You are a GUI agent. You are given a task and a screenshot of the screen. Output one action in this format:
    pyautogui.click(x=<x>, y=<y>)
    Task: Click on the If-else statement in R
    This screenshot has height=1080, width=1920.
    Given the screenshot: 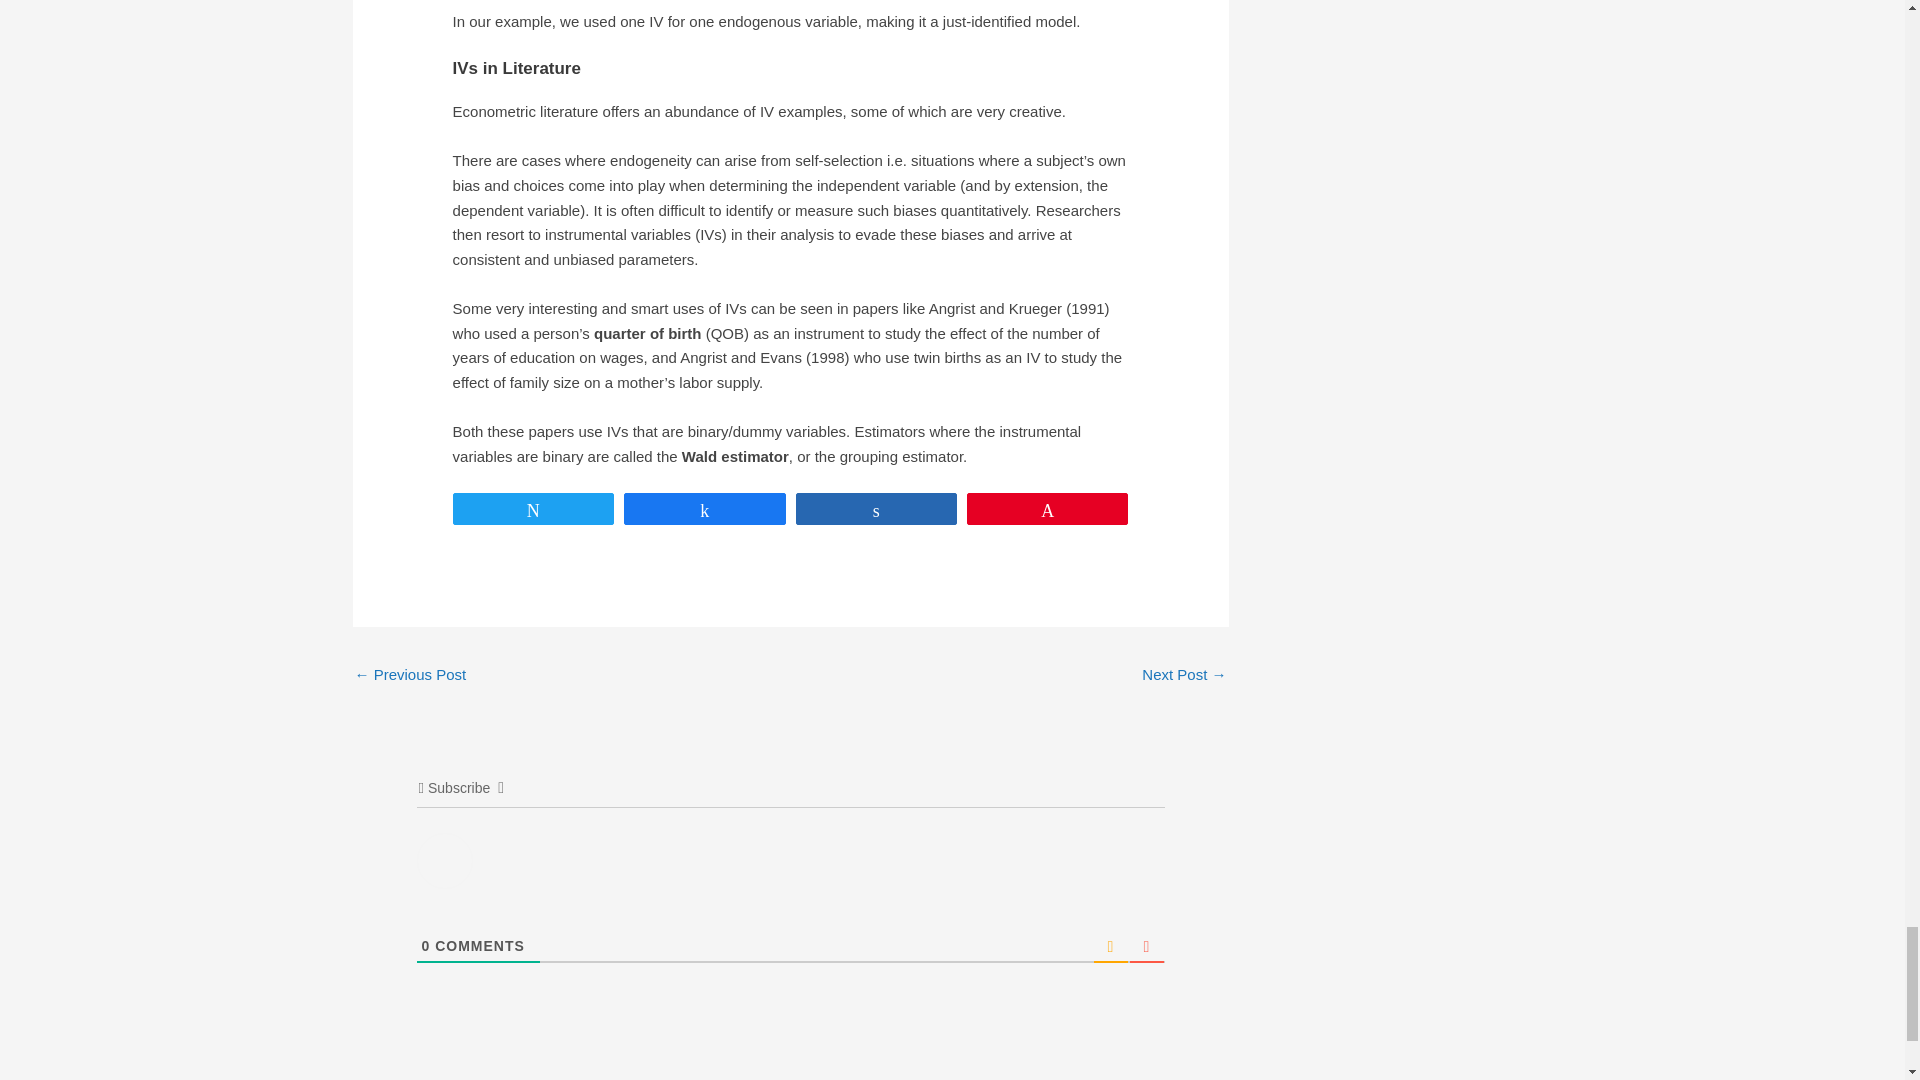 What is the action you would take?
    pyautogui.click(x=410, y=676)
    